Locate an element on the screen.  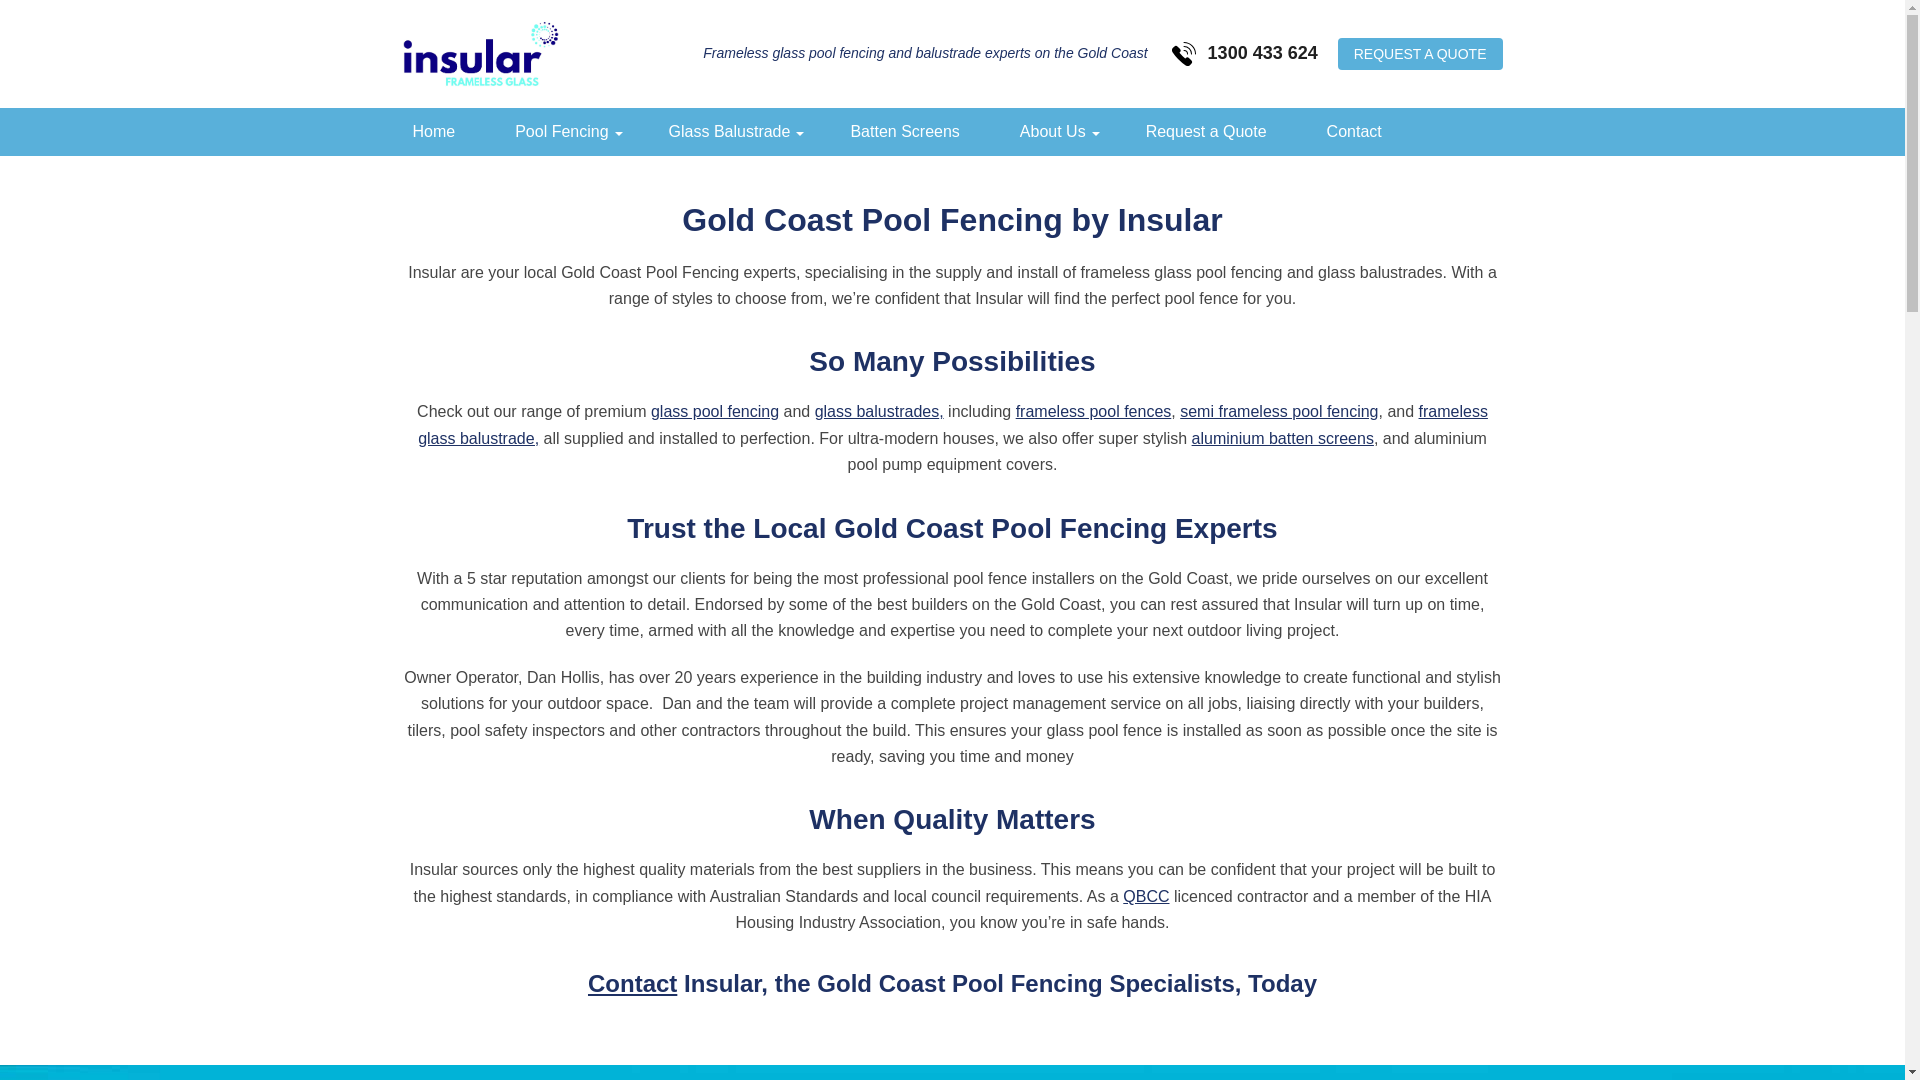
Home is located at coordinates (434, 132).